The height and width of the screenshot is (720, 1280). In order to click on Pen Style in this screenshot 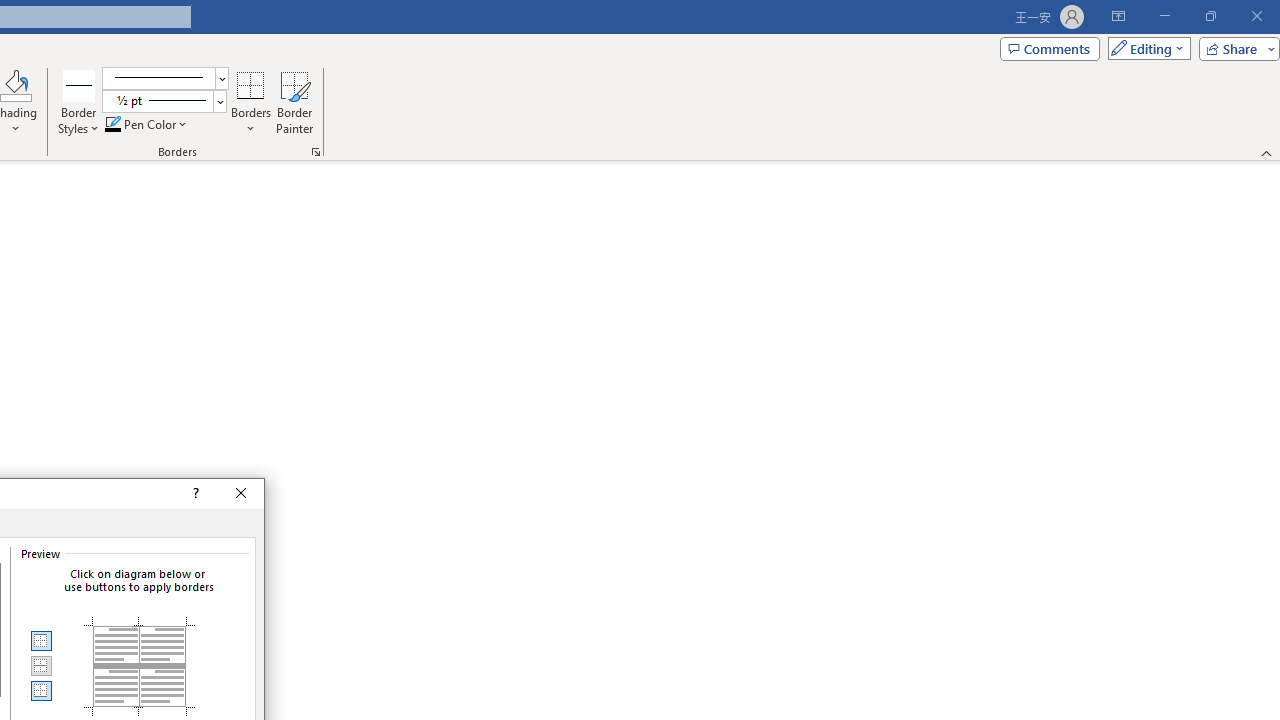, I will do `click(166, 78)`.